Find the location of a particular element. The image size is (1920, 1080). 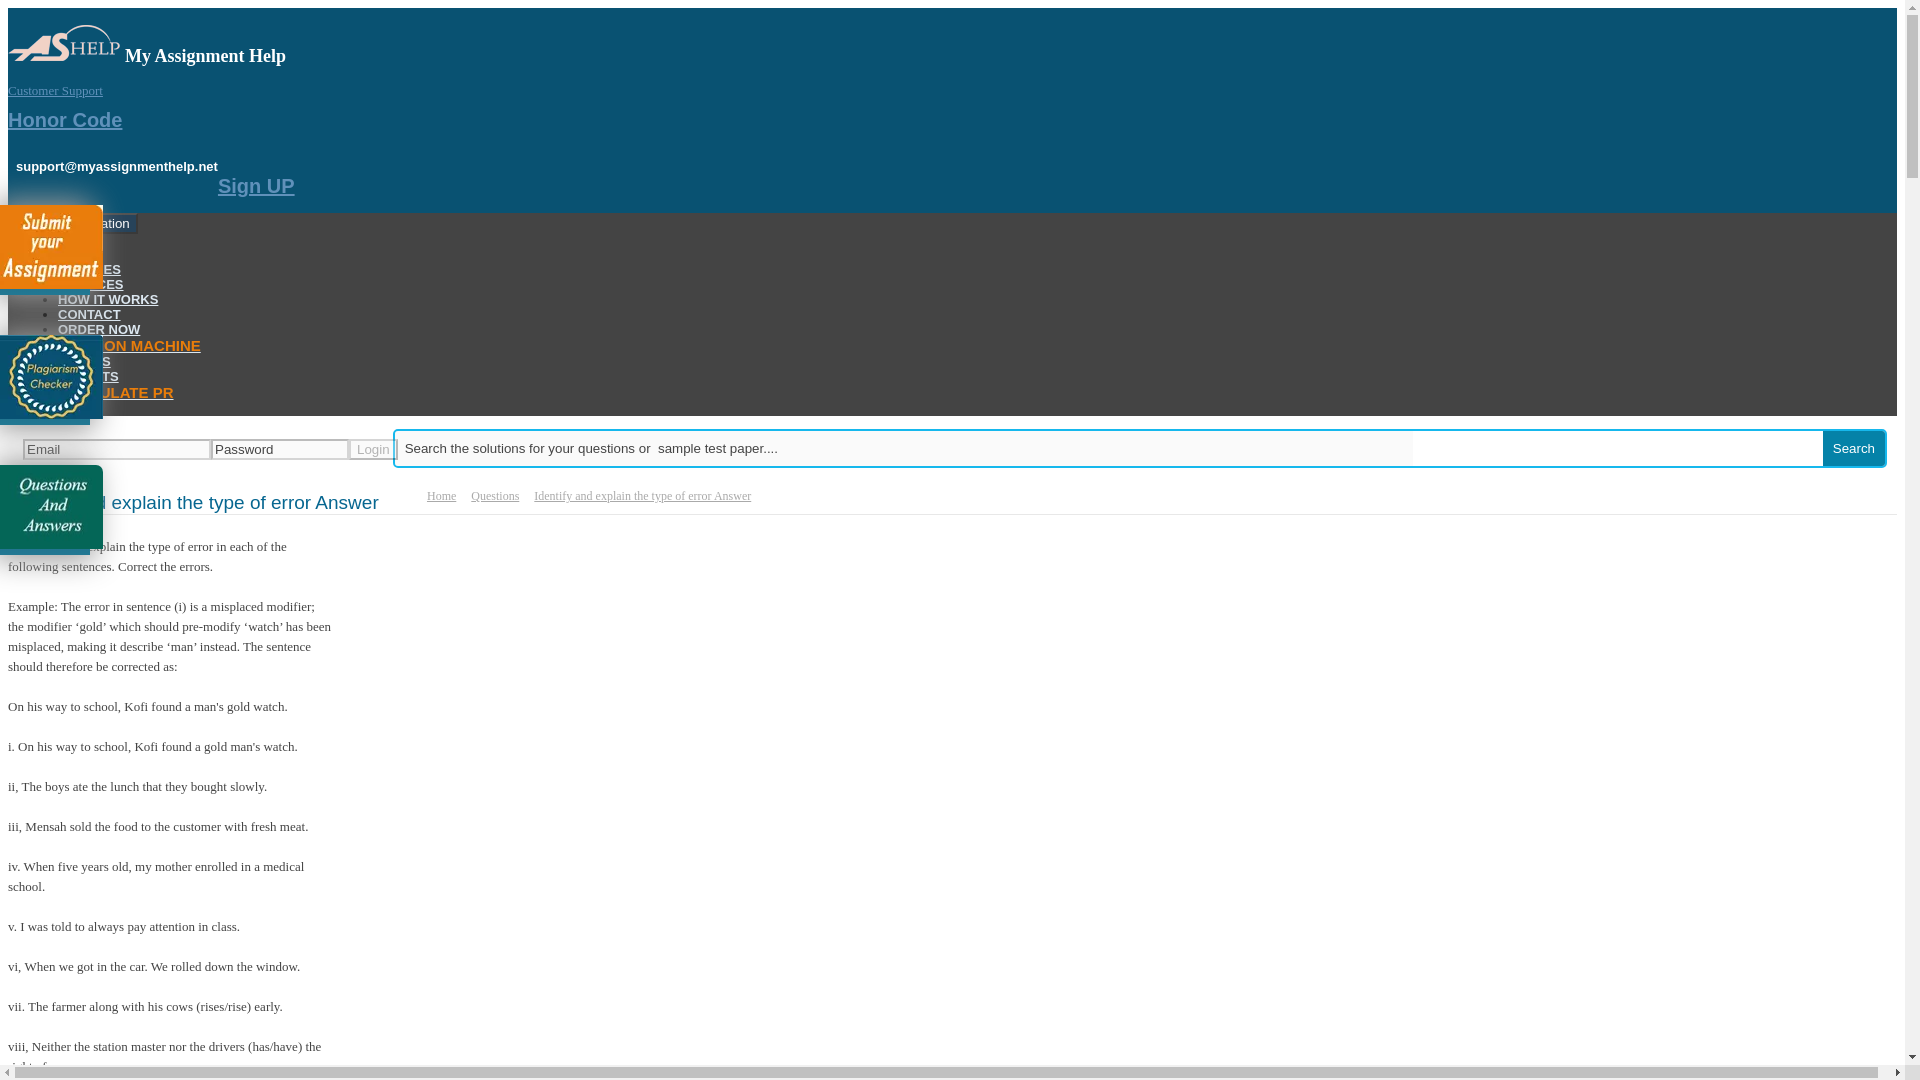

Identify and explain the type of error  Answer is located at coordinates (642, 496).